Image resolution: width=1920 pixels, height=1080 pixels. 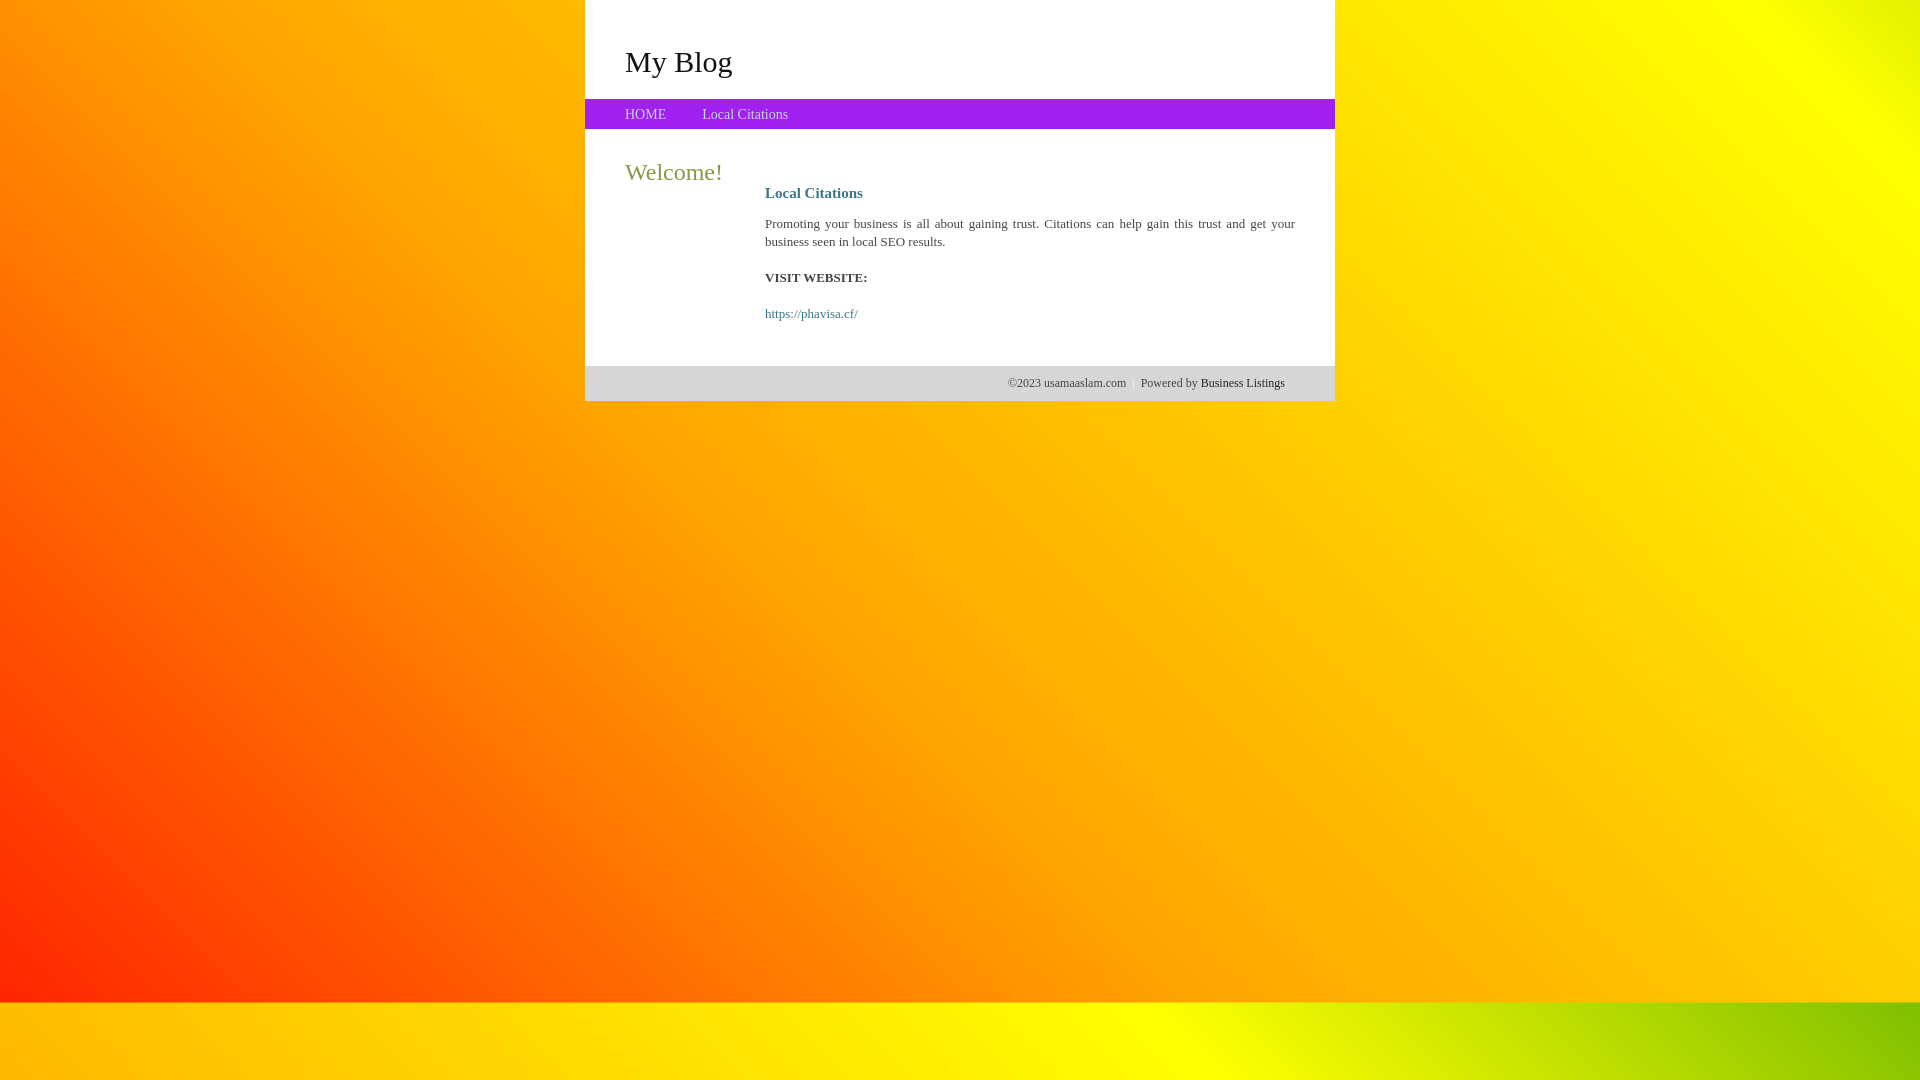 I want to click on Business Listings, so click(x=1243, y=383).